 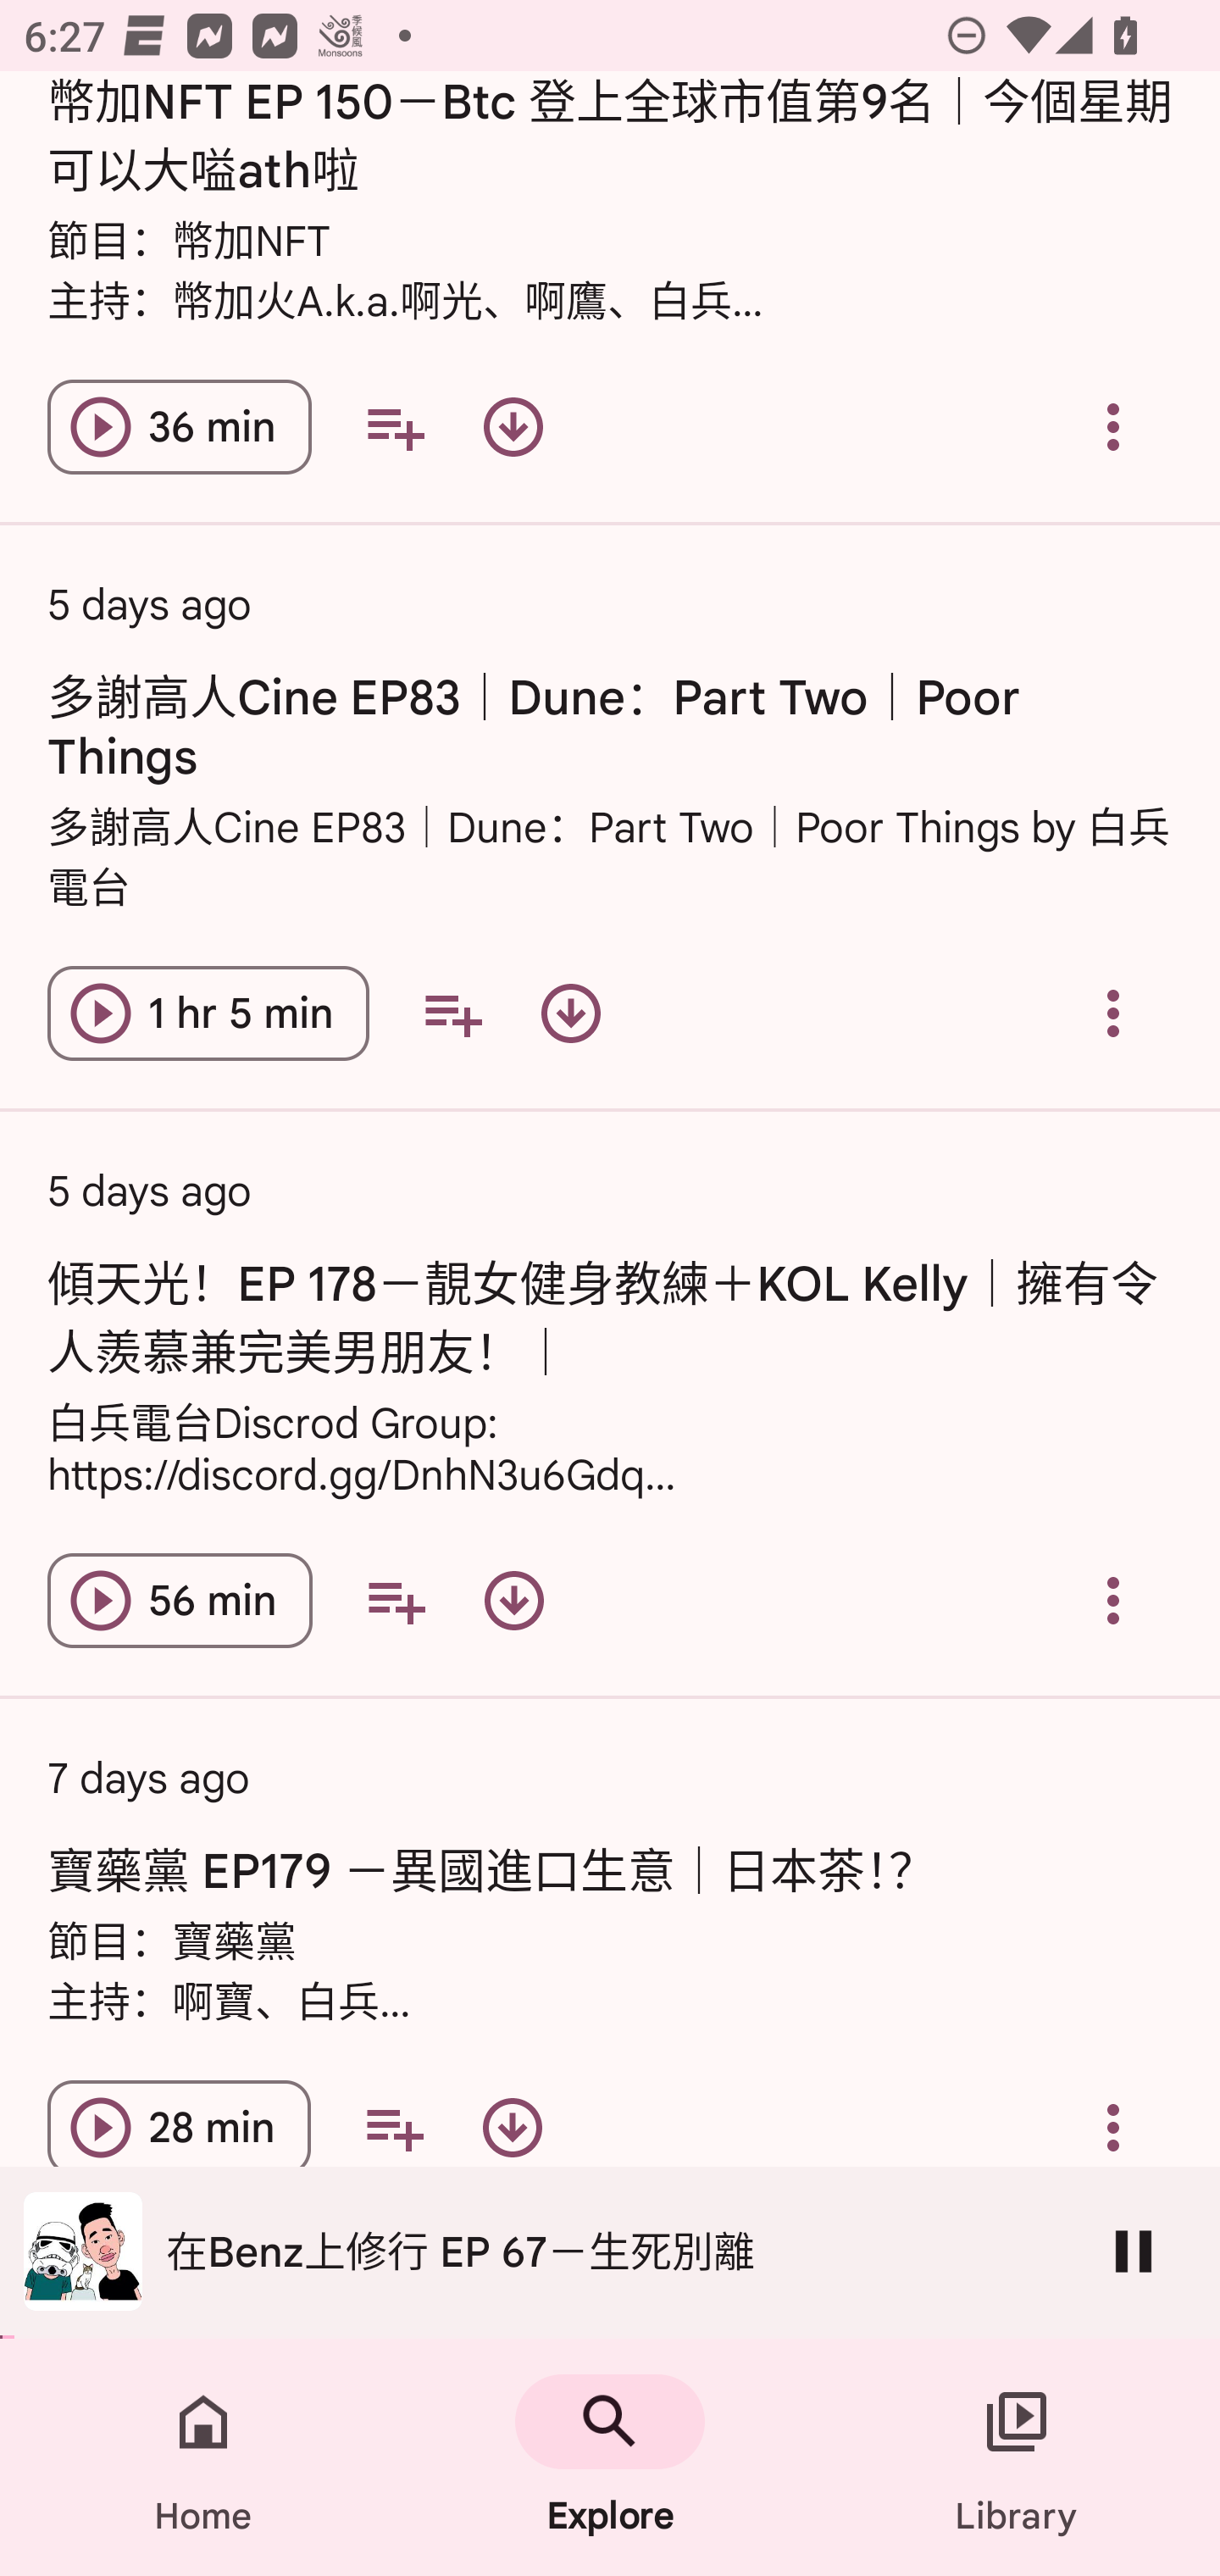 I want to click on Library, so click(x=1017, y=2457).